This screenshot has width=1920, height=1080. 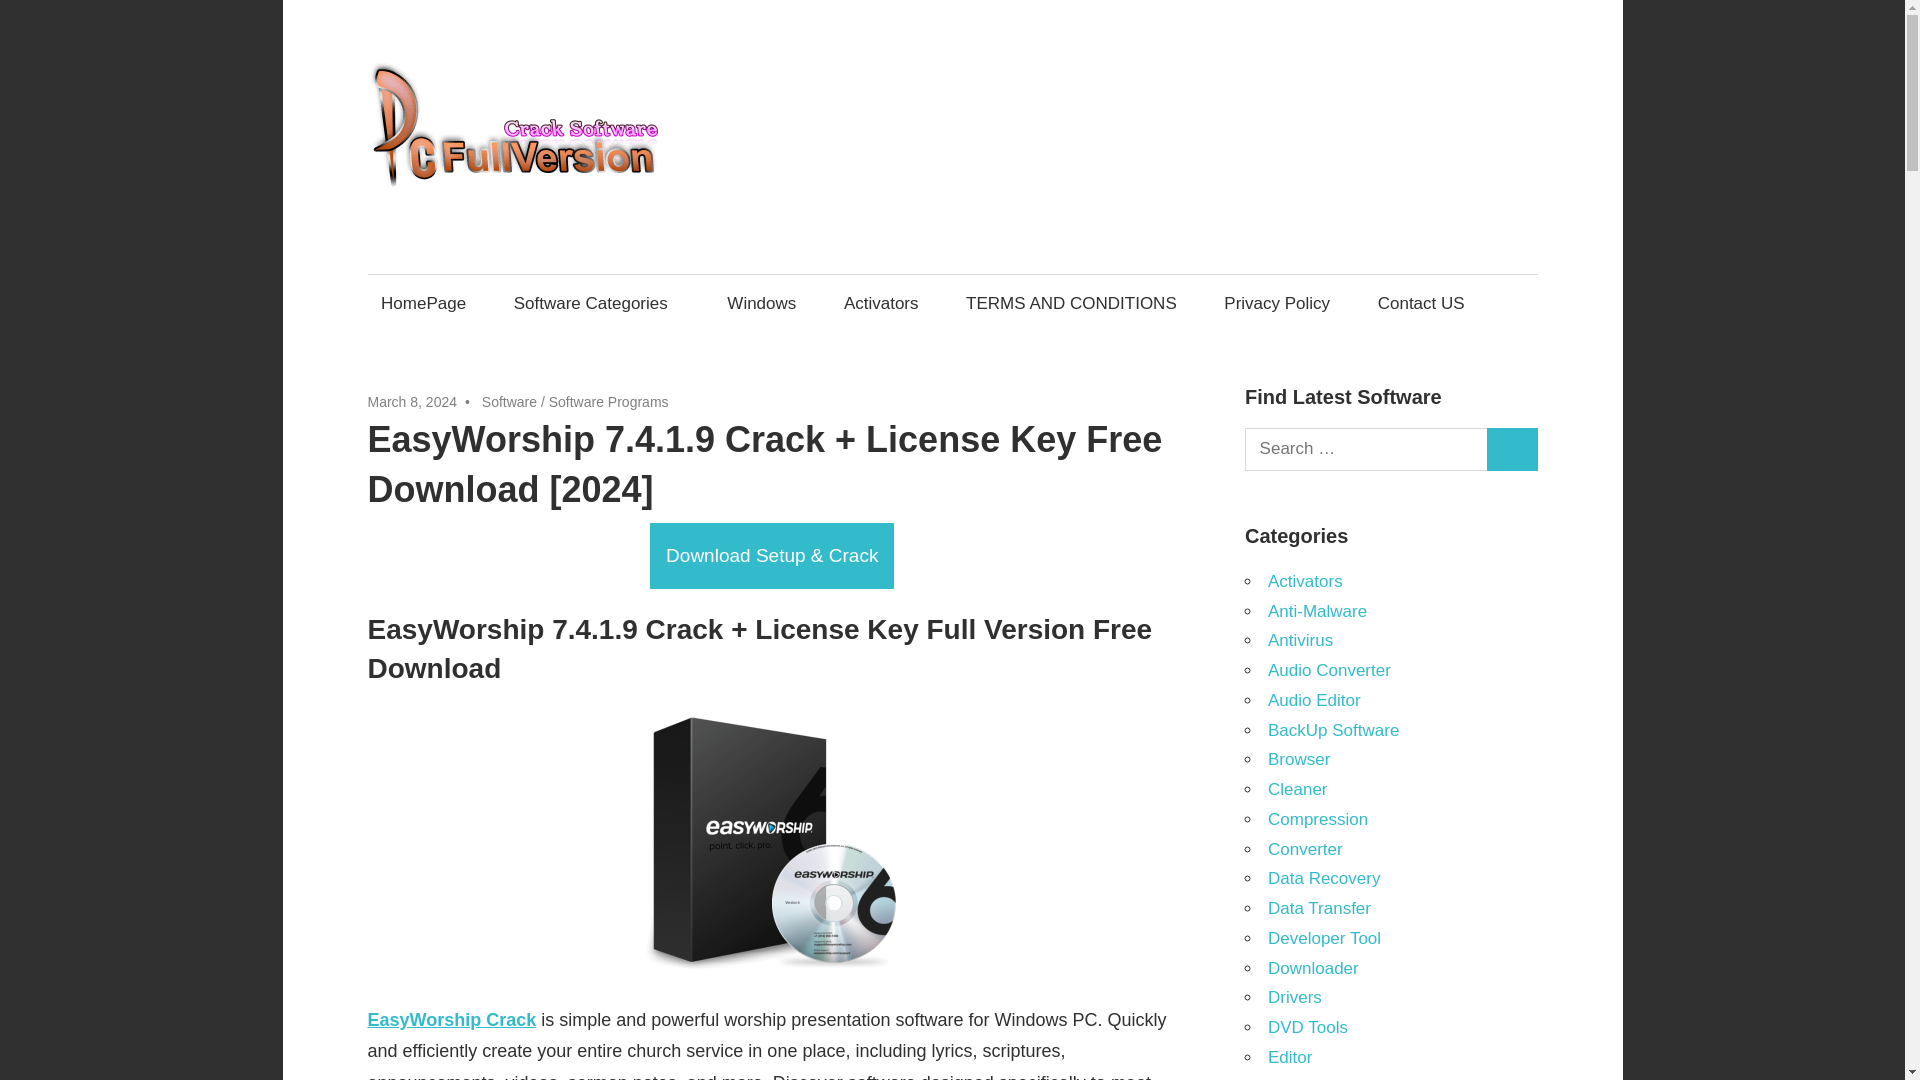 I want to click on Contact US, so click(x=1420, y=303).